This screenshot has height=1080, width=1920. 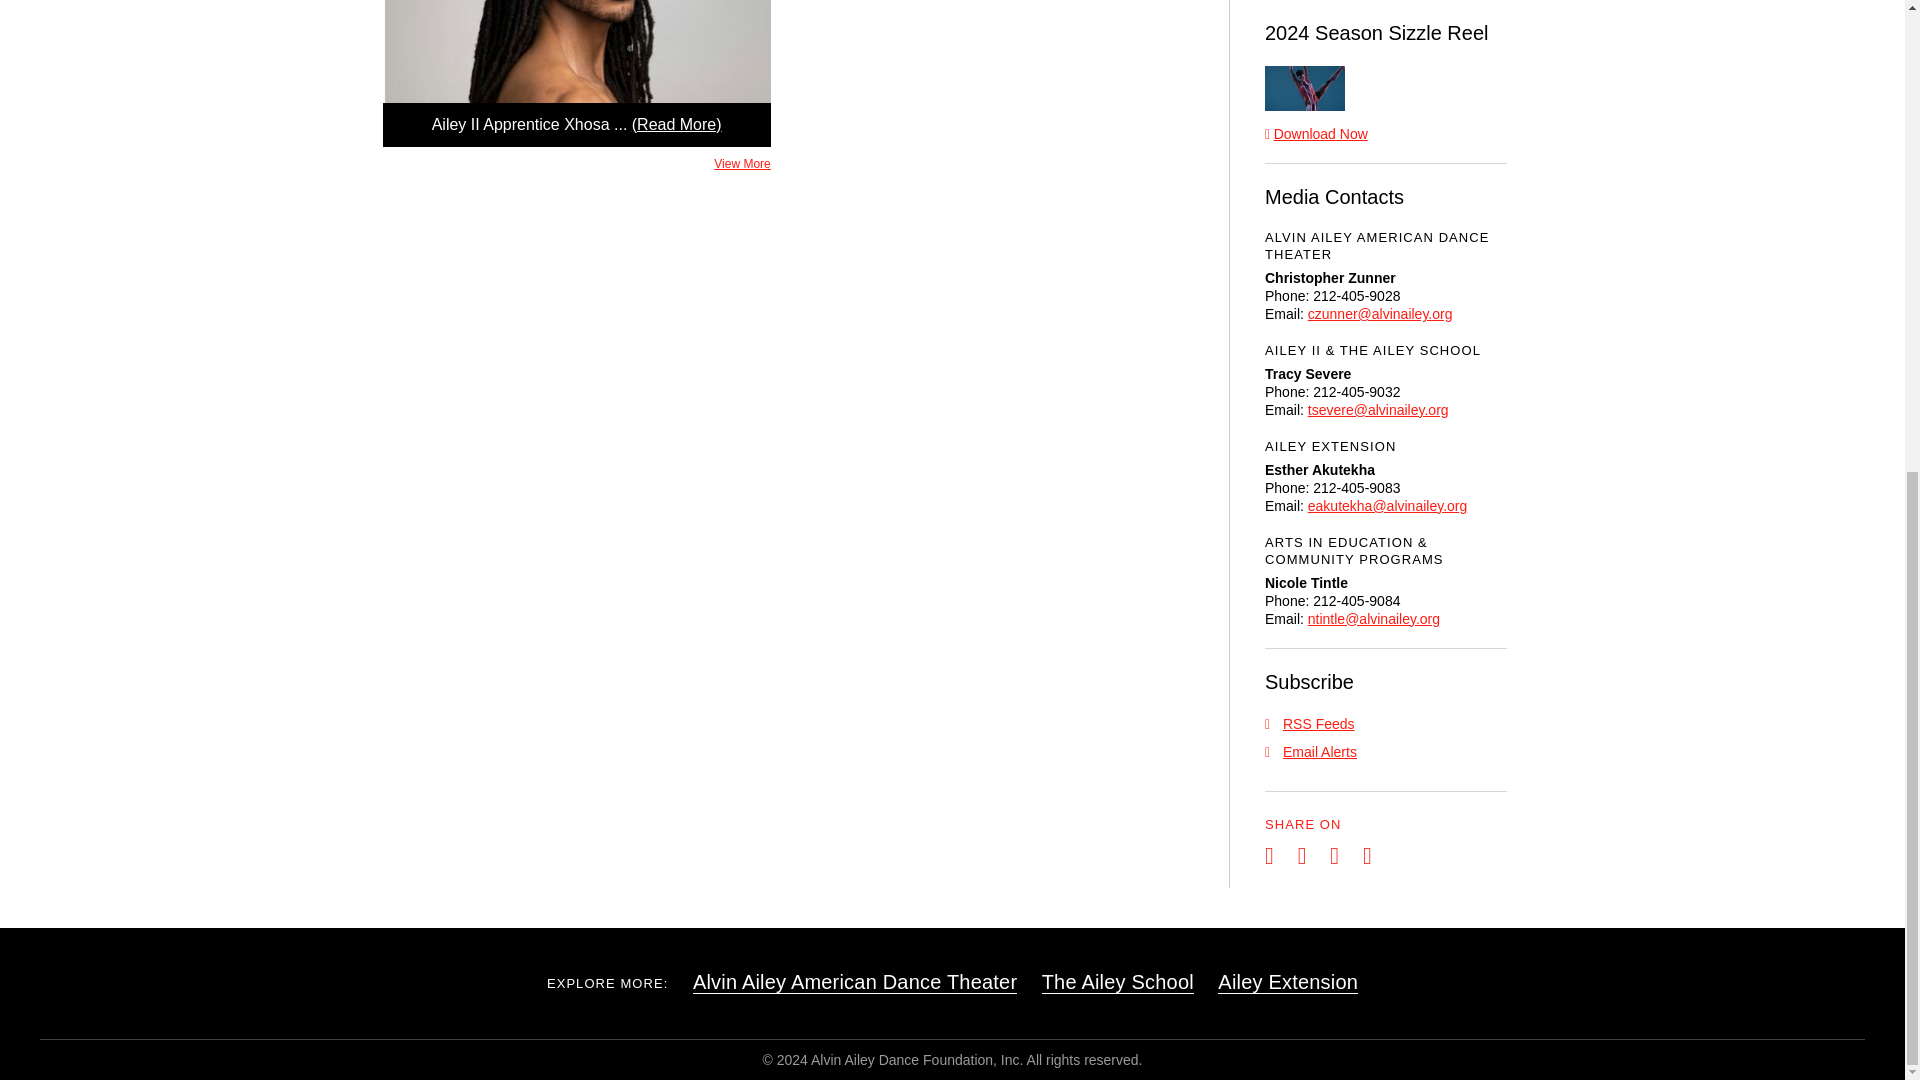 I want to click on Email Esther Akutekha, so click(x=1388, y=506).